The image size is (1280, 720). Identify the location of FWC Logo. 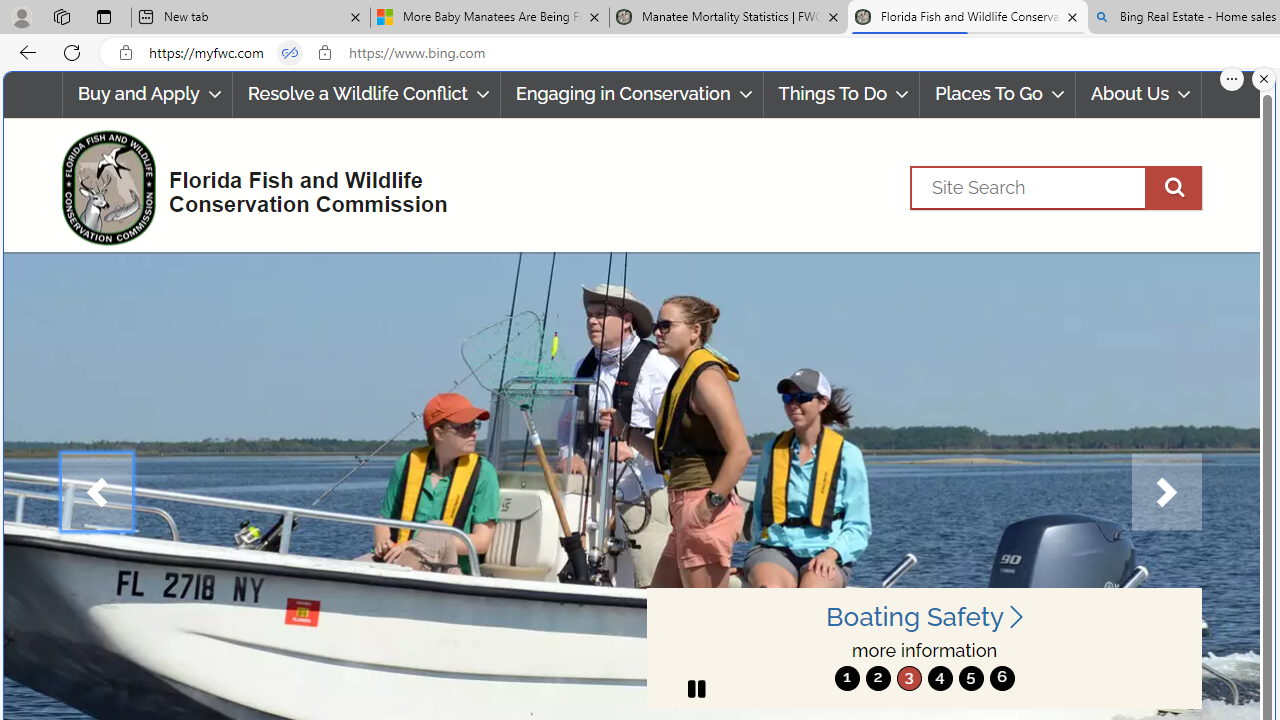
(108, 187).